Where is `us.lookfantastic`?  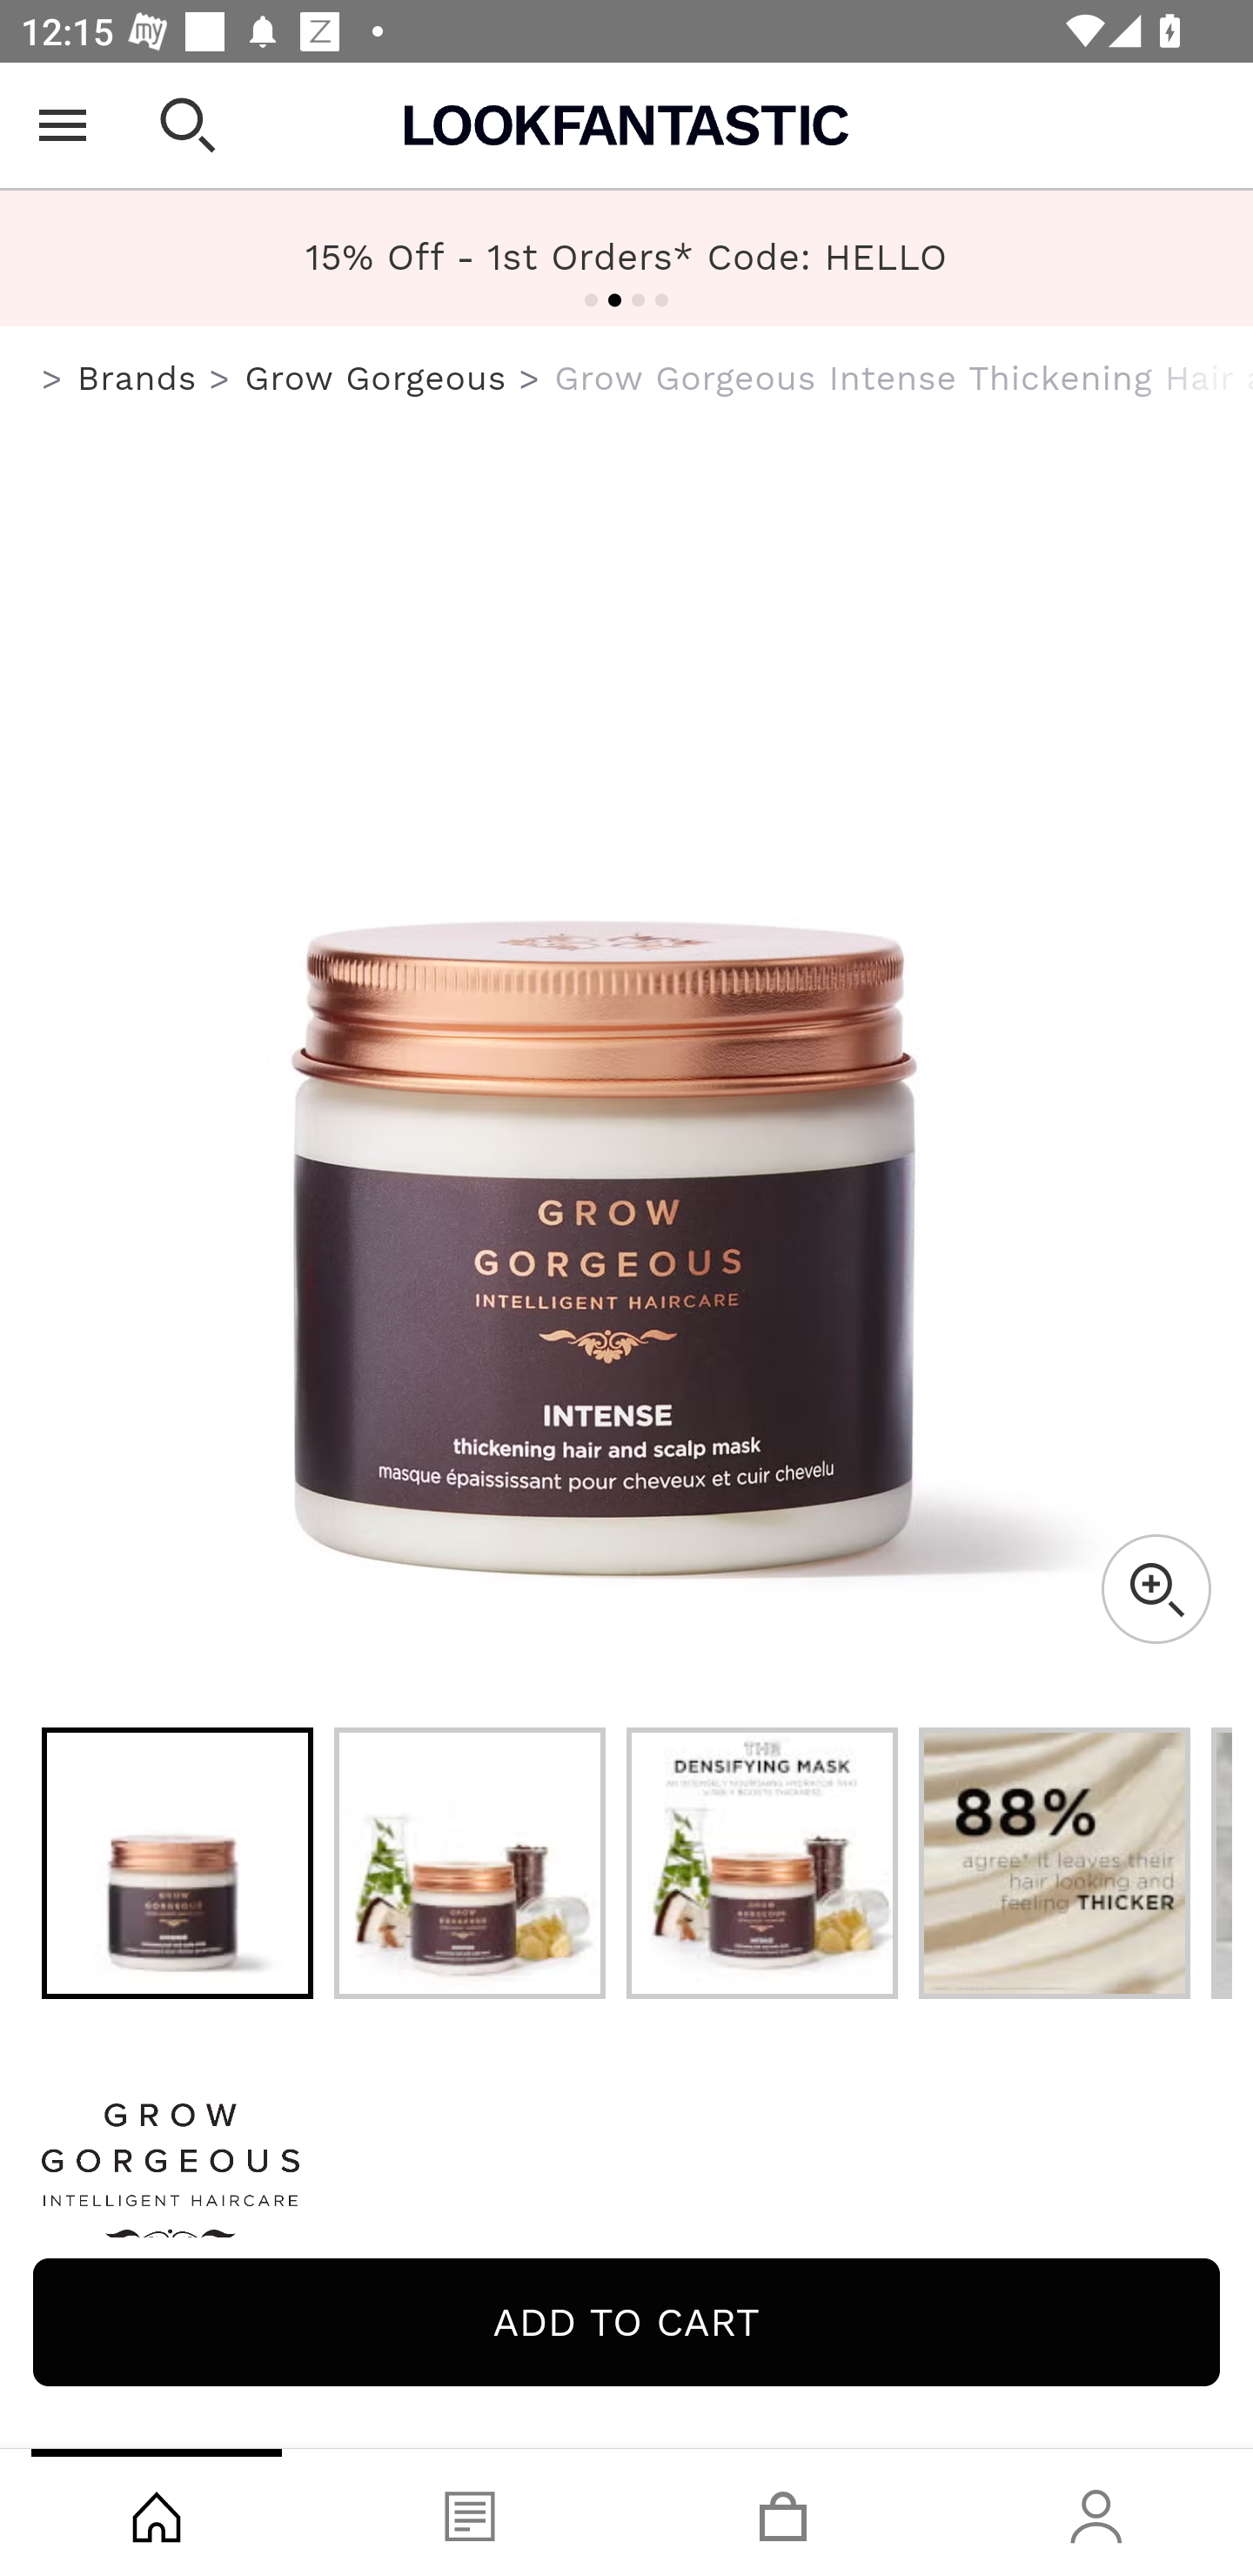
us.lookfantastic is located at coordinates (52, 379).